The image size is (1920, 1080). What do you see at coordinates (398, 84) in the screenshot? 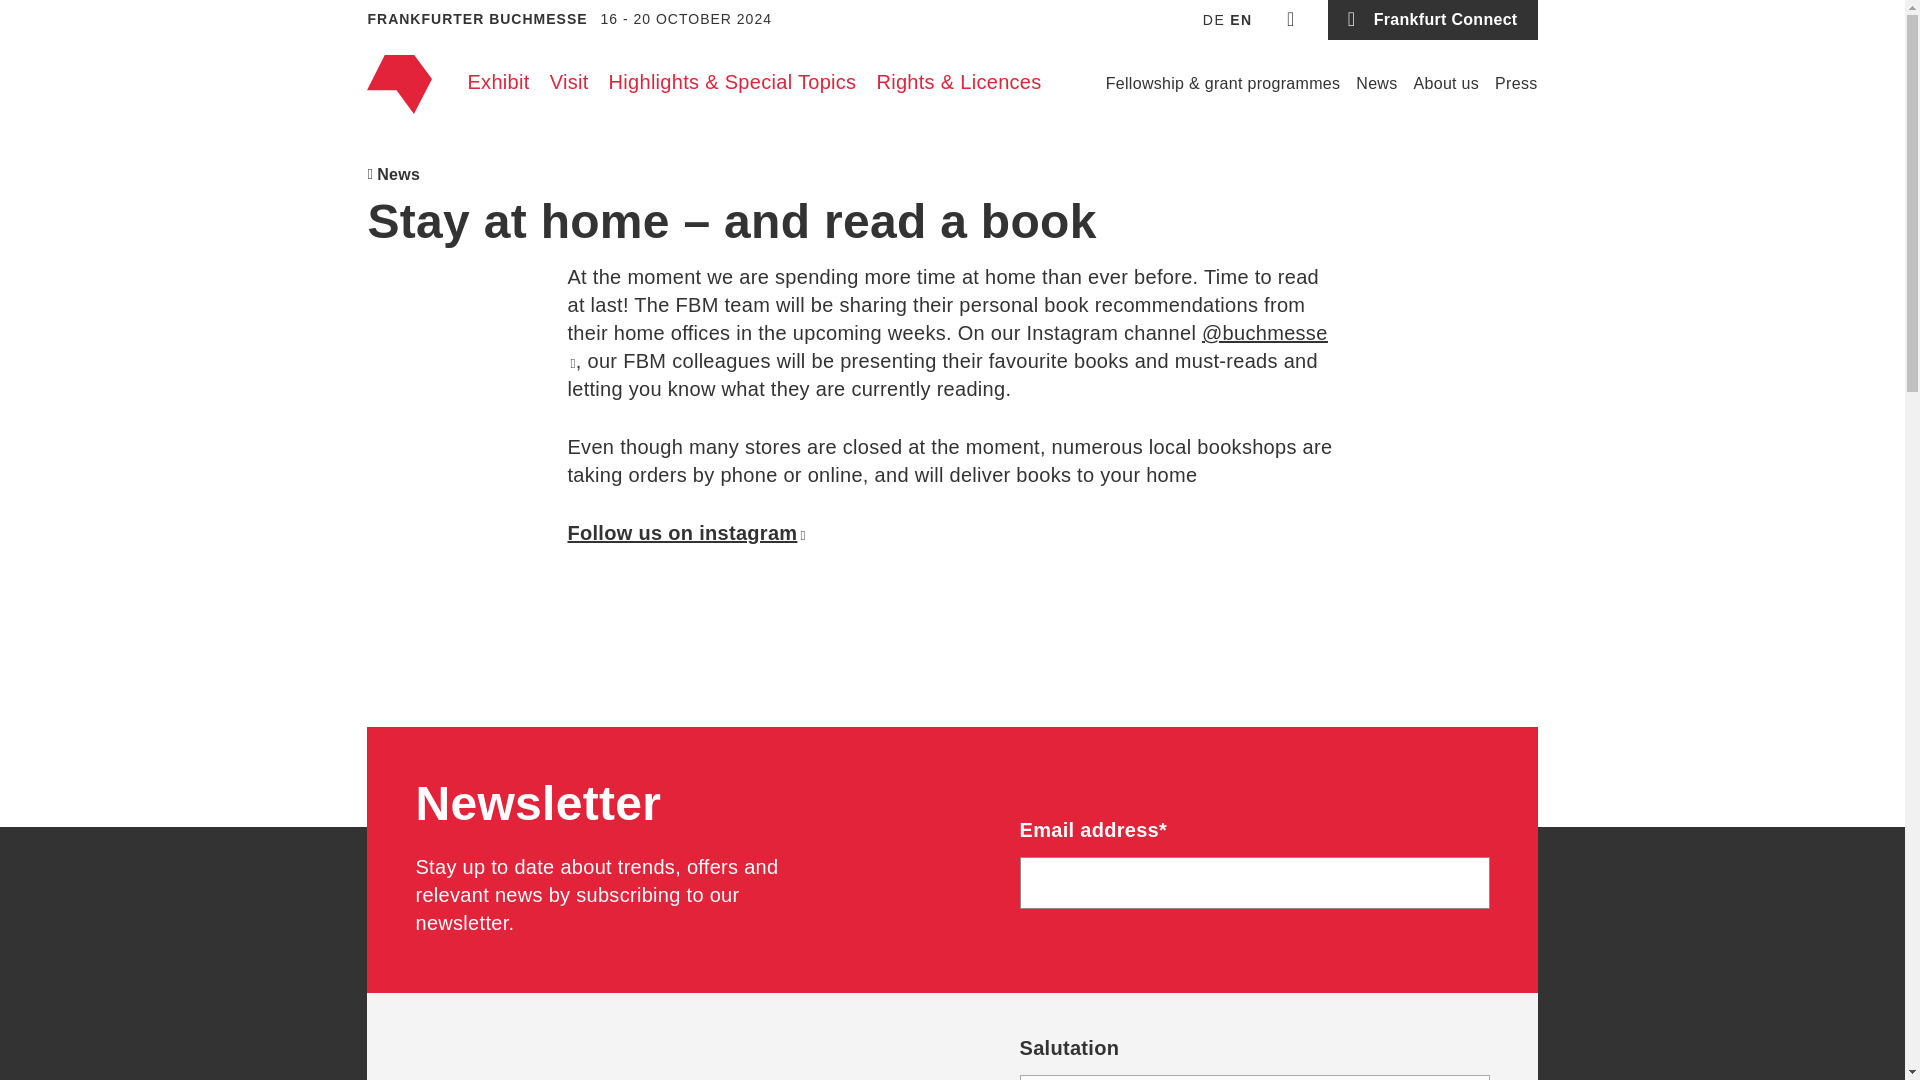
I see `Buchmesse` at bounding box center [398, 84].